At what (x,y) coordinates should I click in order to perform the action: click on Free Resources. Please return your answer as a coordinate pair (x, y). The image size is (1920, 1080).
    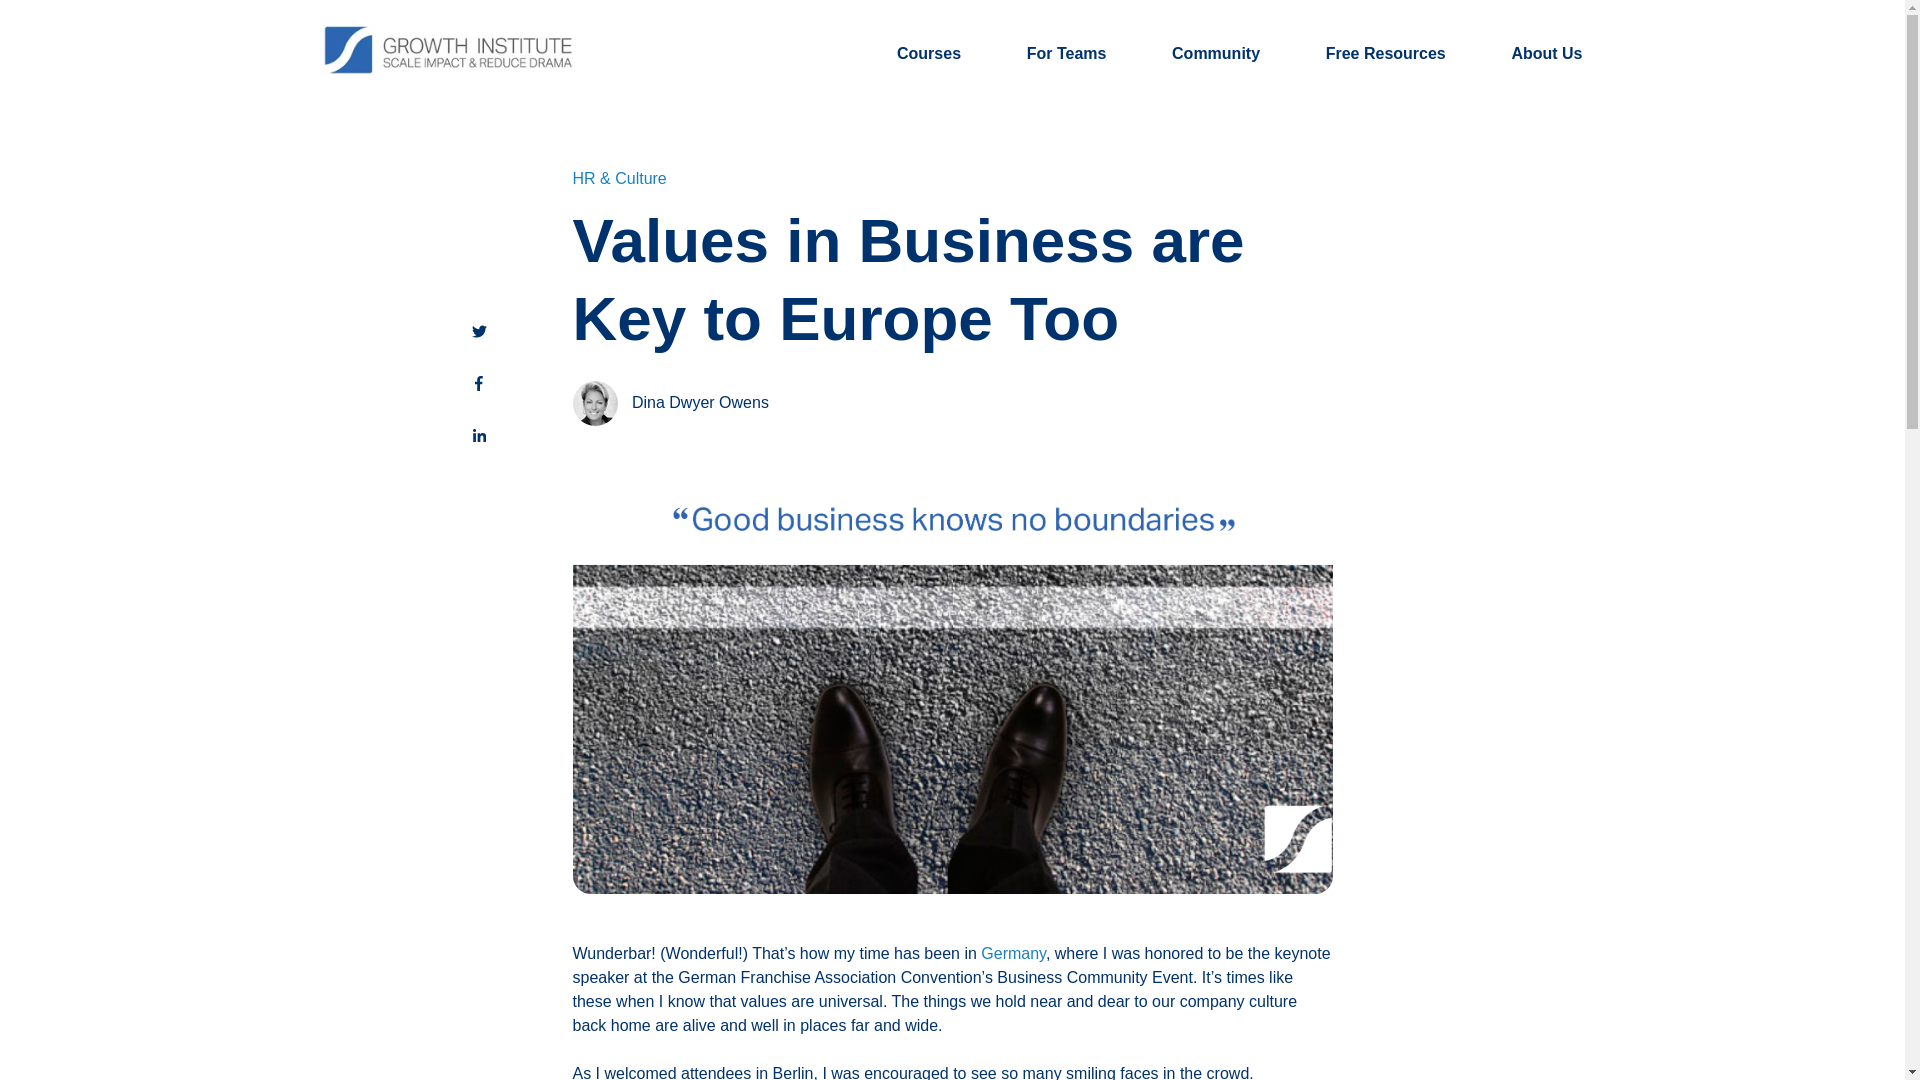
    Looking at the image, I should click on (1386, 52).